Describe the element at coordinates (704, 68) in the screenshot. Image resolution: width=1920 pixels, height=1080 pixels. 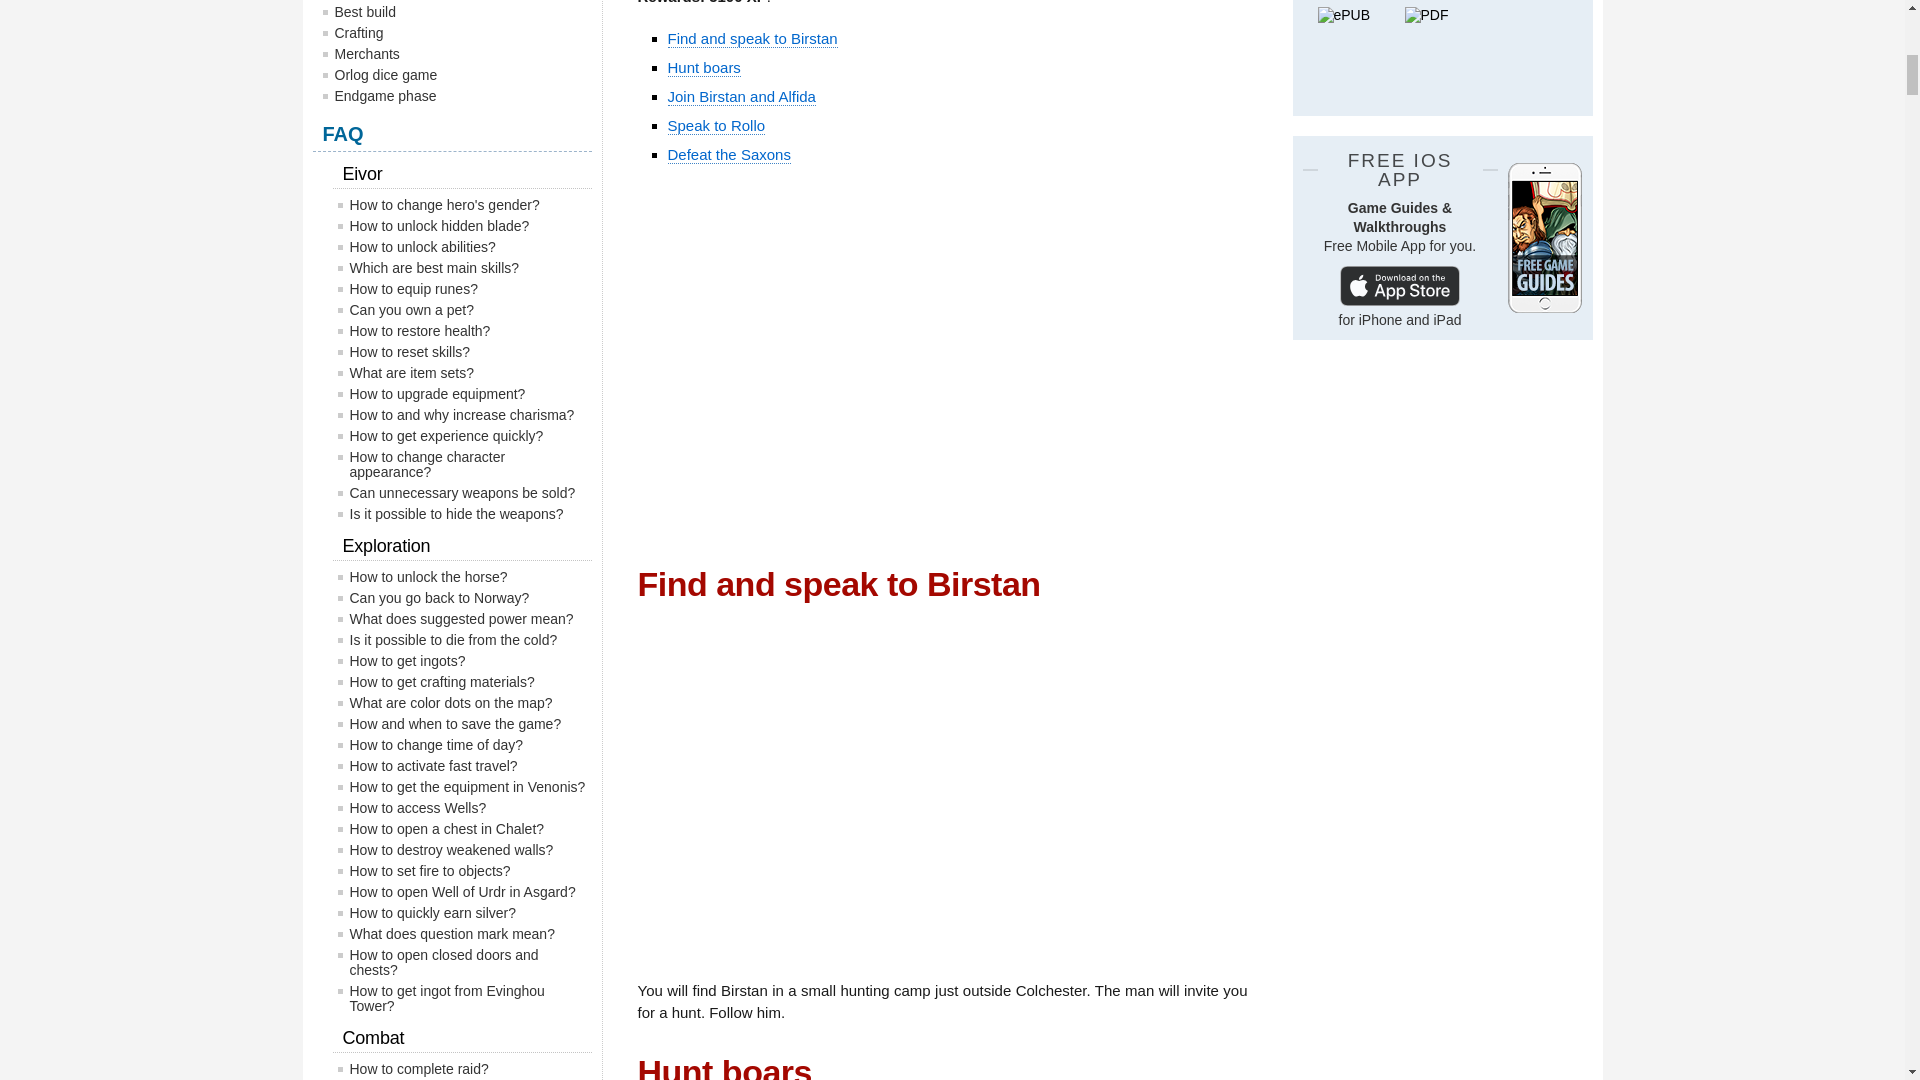
I see `Hunt boars` at that location.